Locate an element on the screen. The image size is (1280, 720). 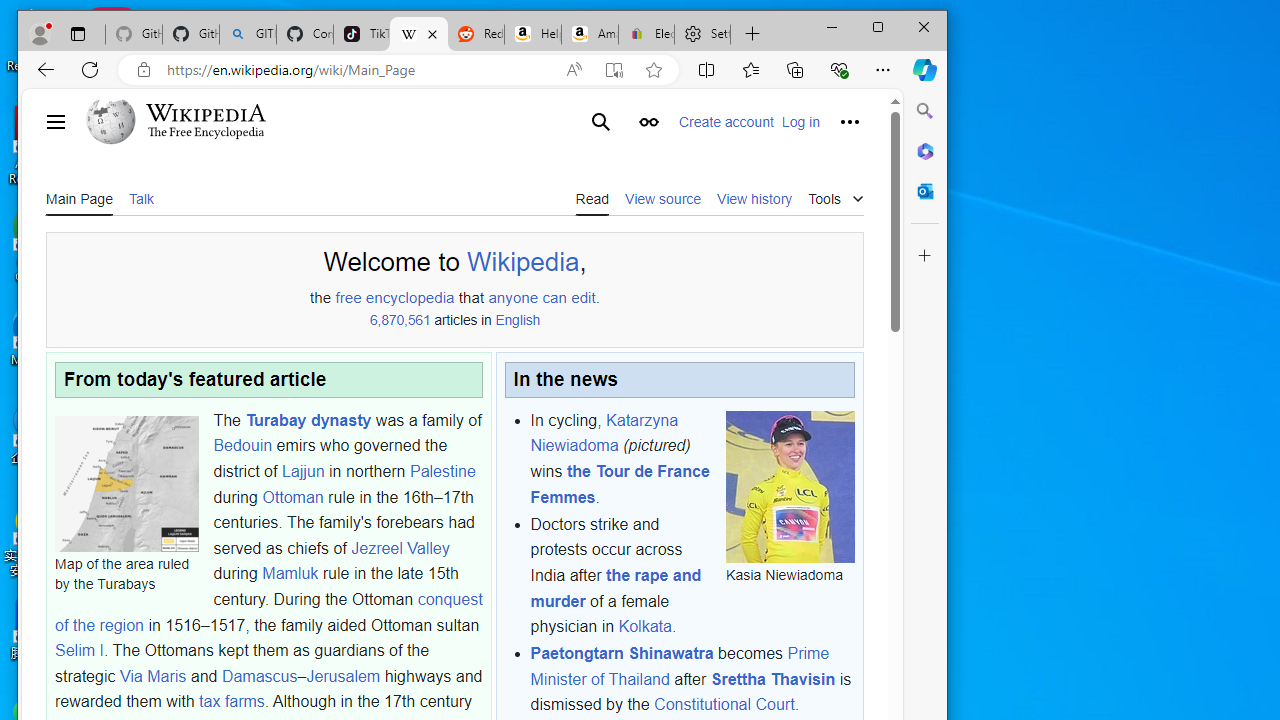
Main menu is located at coordinates (56, 122).